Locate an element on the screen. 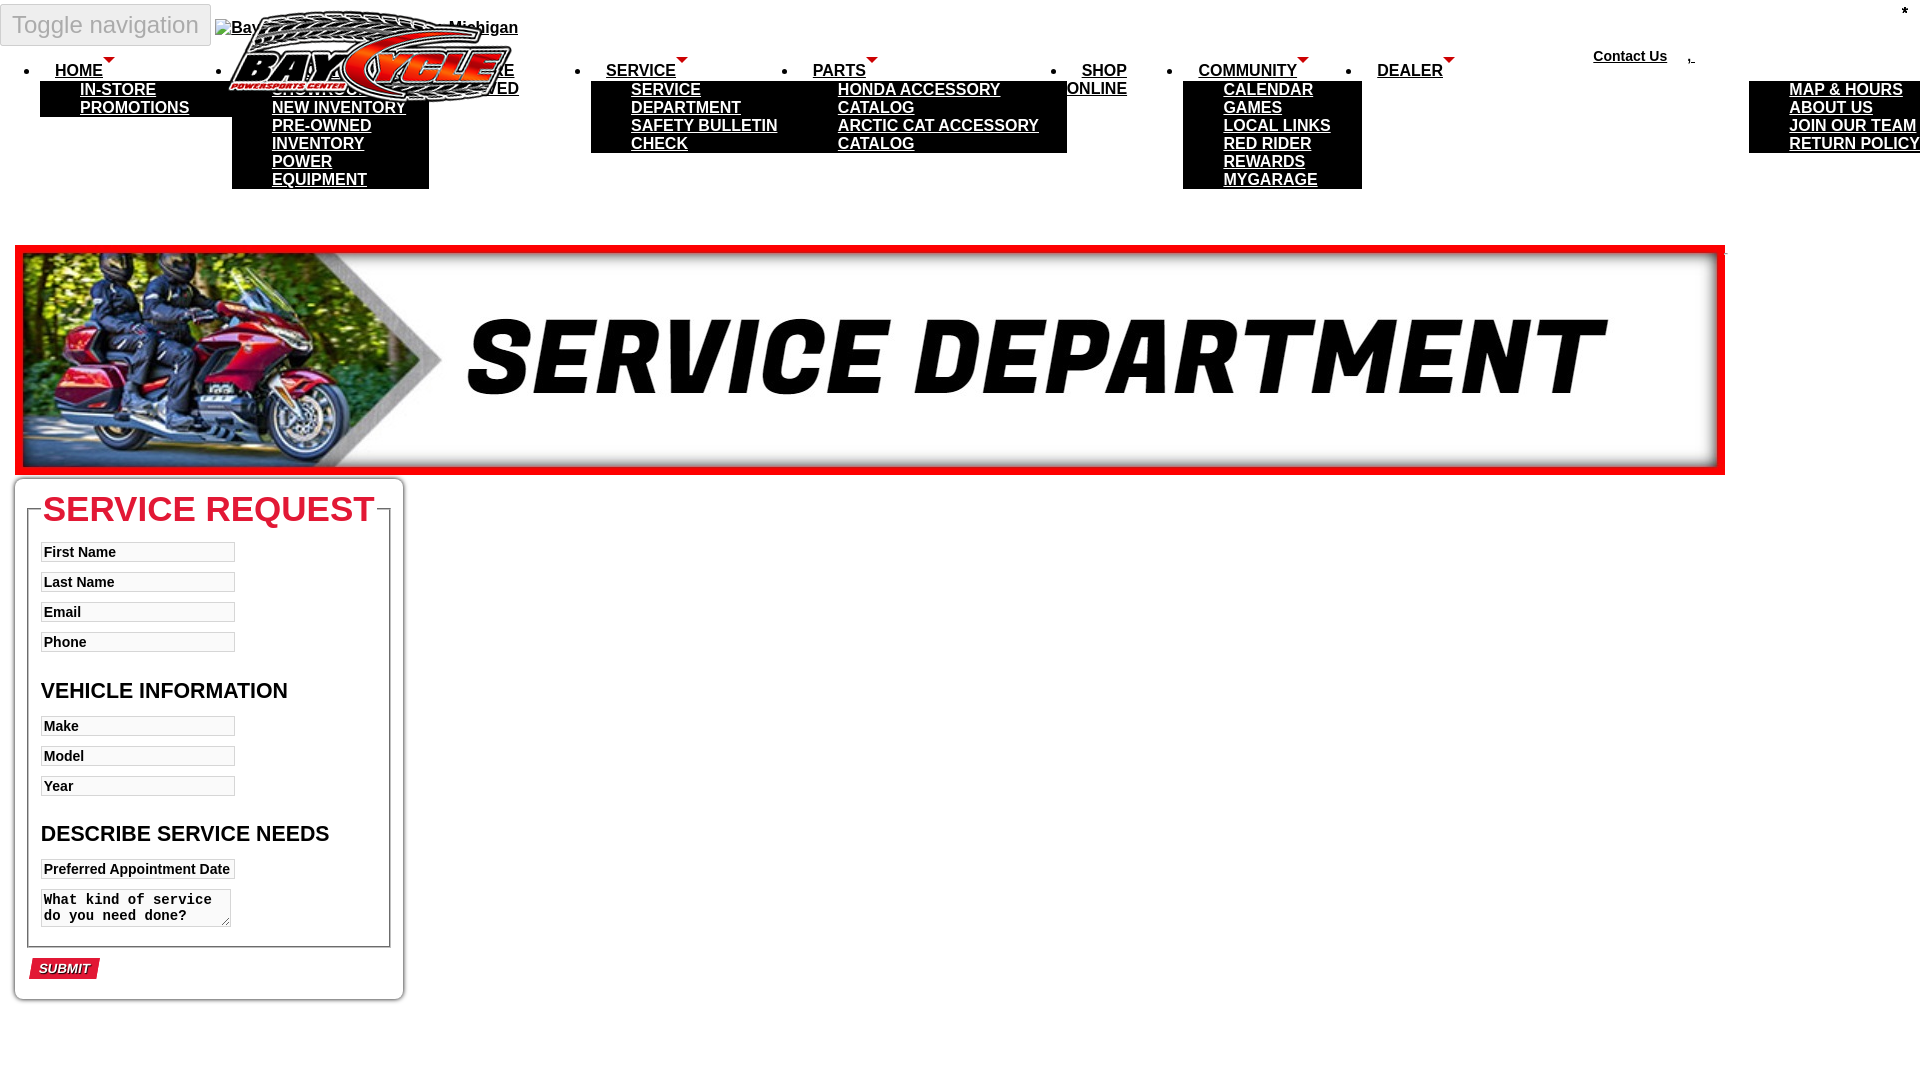 The width and height of the screenshot is (1920, 1080). Get Paid to Race with Red Rider Rewards is located at coordinates (1267, 152).